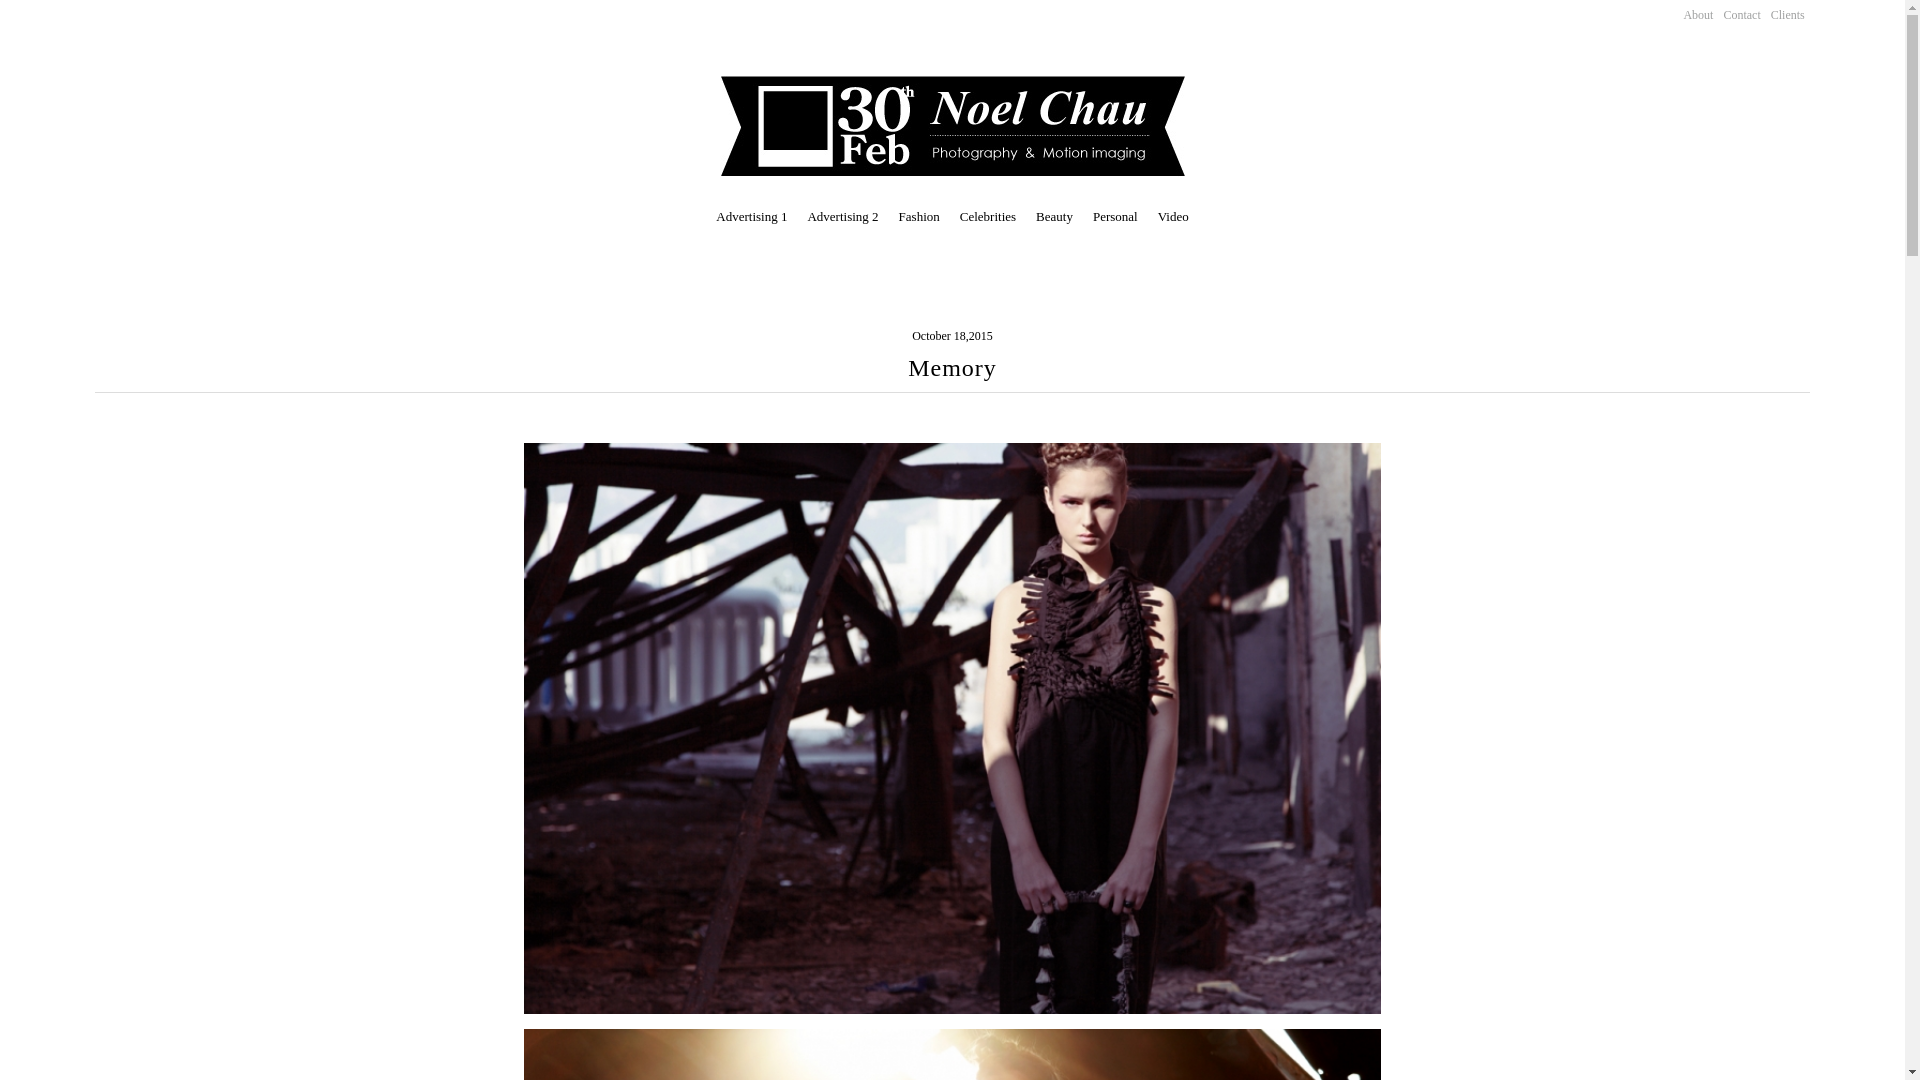 The height and width of the screenshot is (1080, 1920). I want to click on Advertising 1, so click(752, 216).